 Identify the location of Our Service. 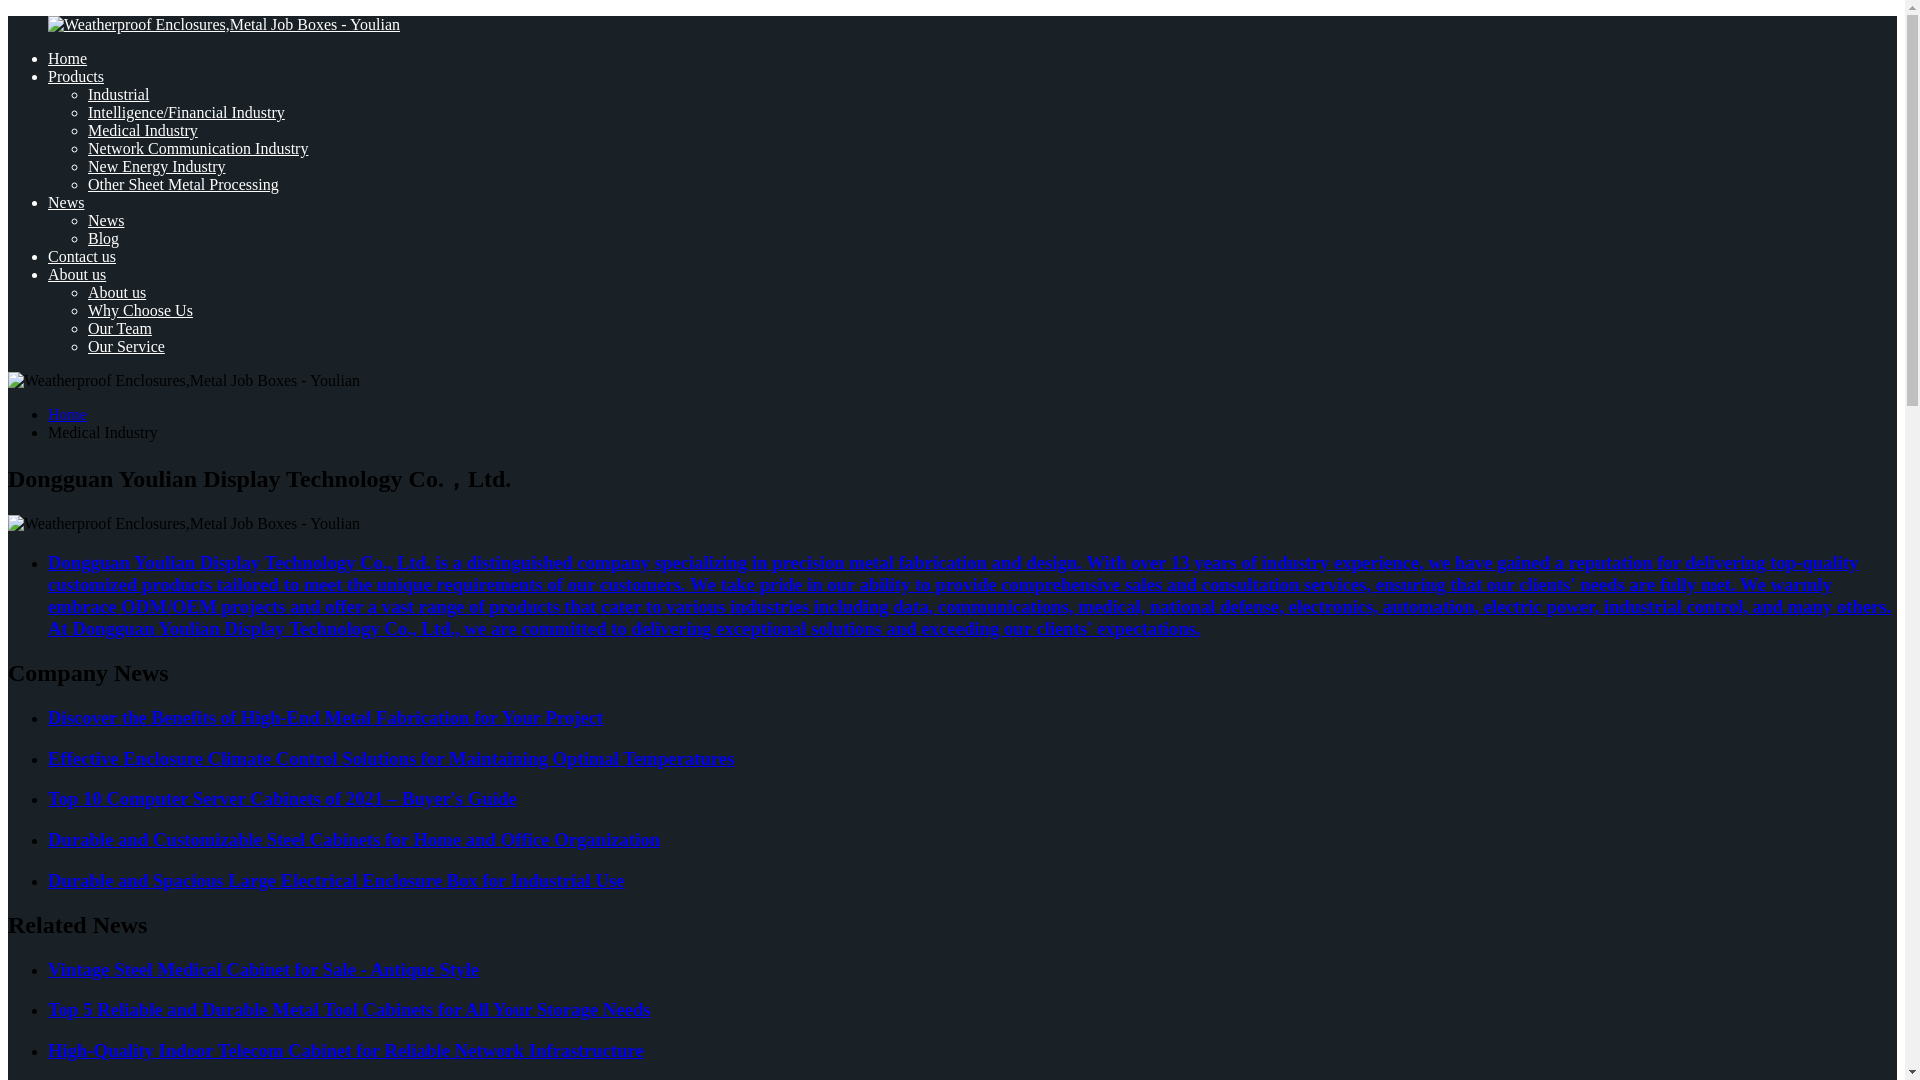
(126, 346).